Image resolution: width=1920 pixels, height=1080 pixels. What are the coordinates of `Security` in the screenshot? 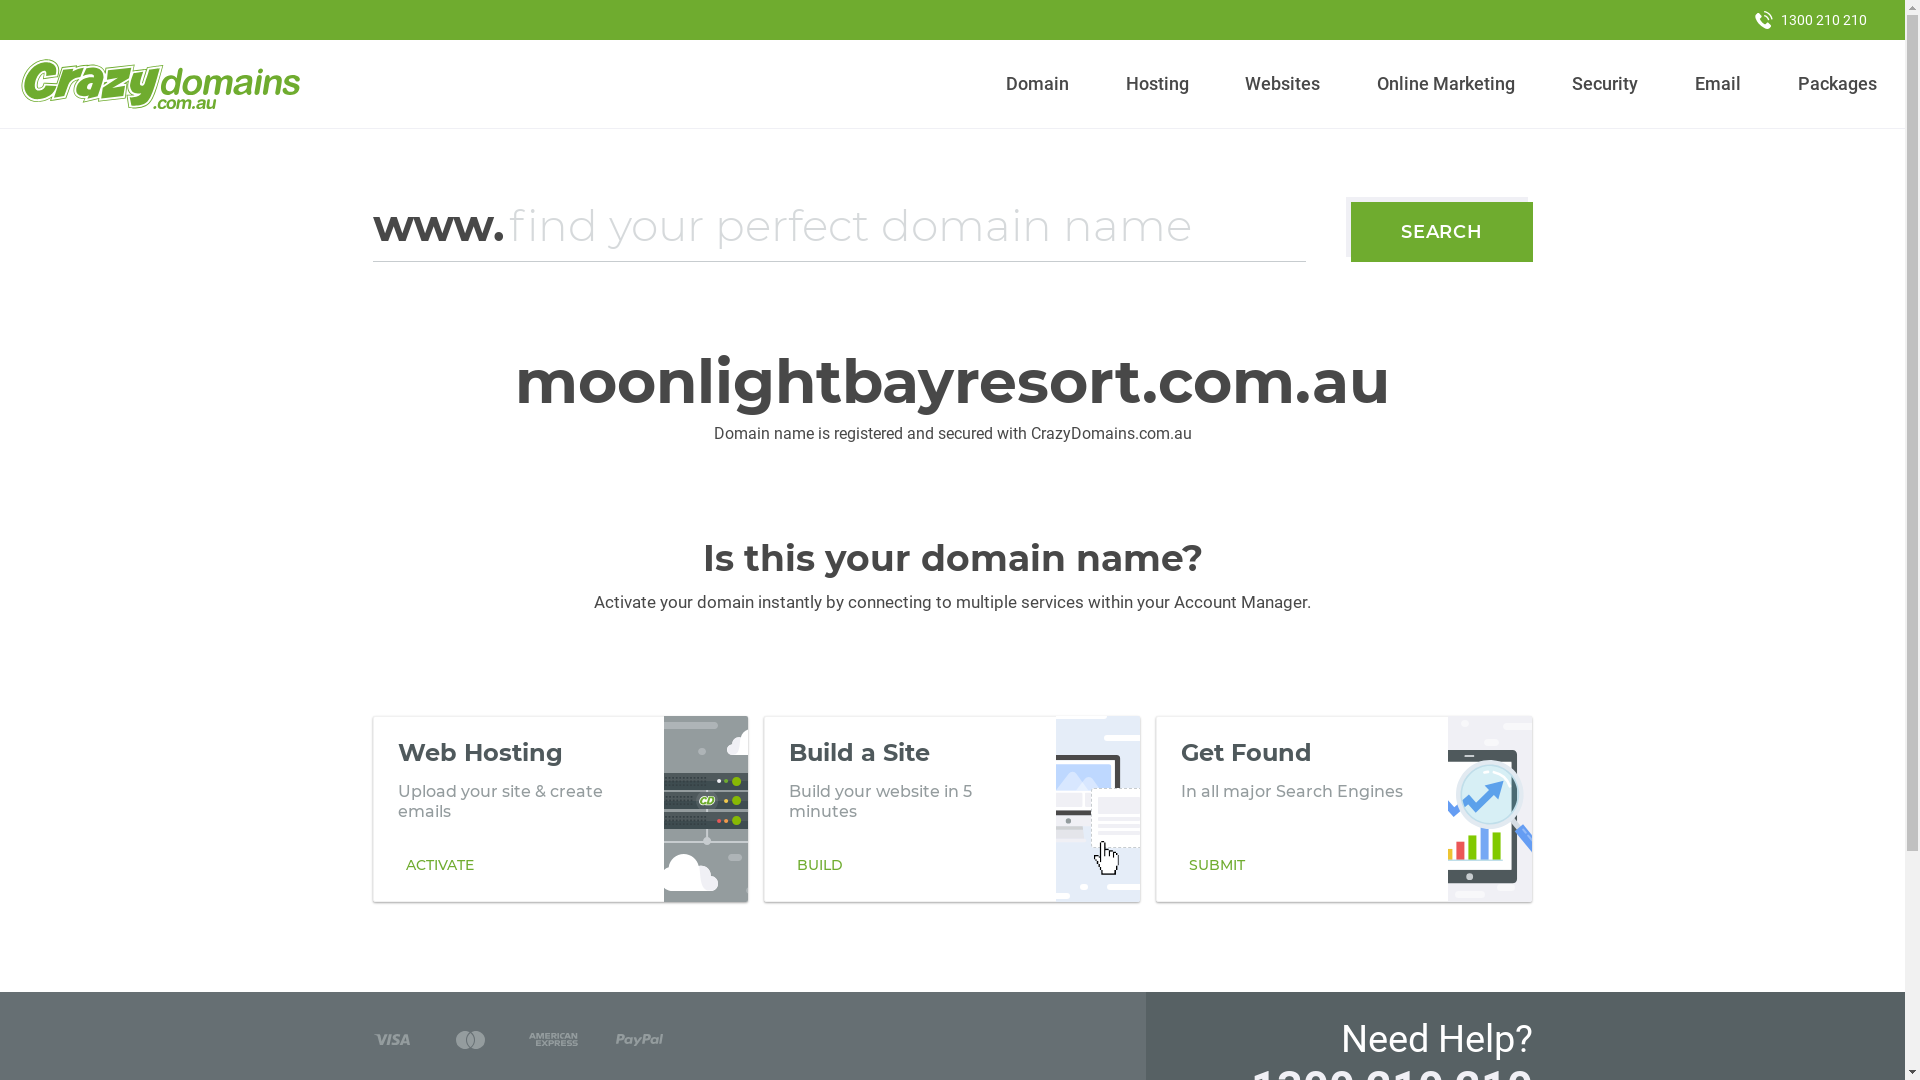 It's located at (1606, 84).